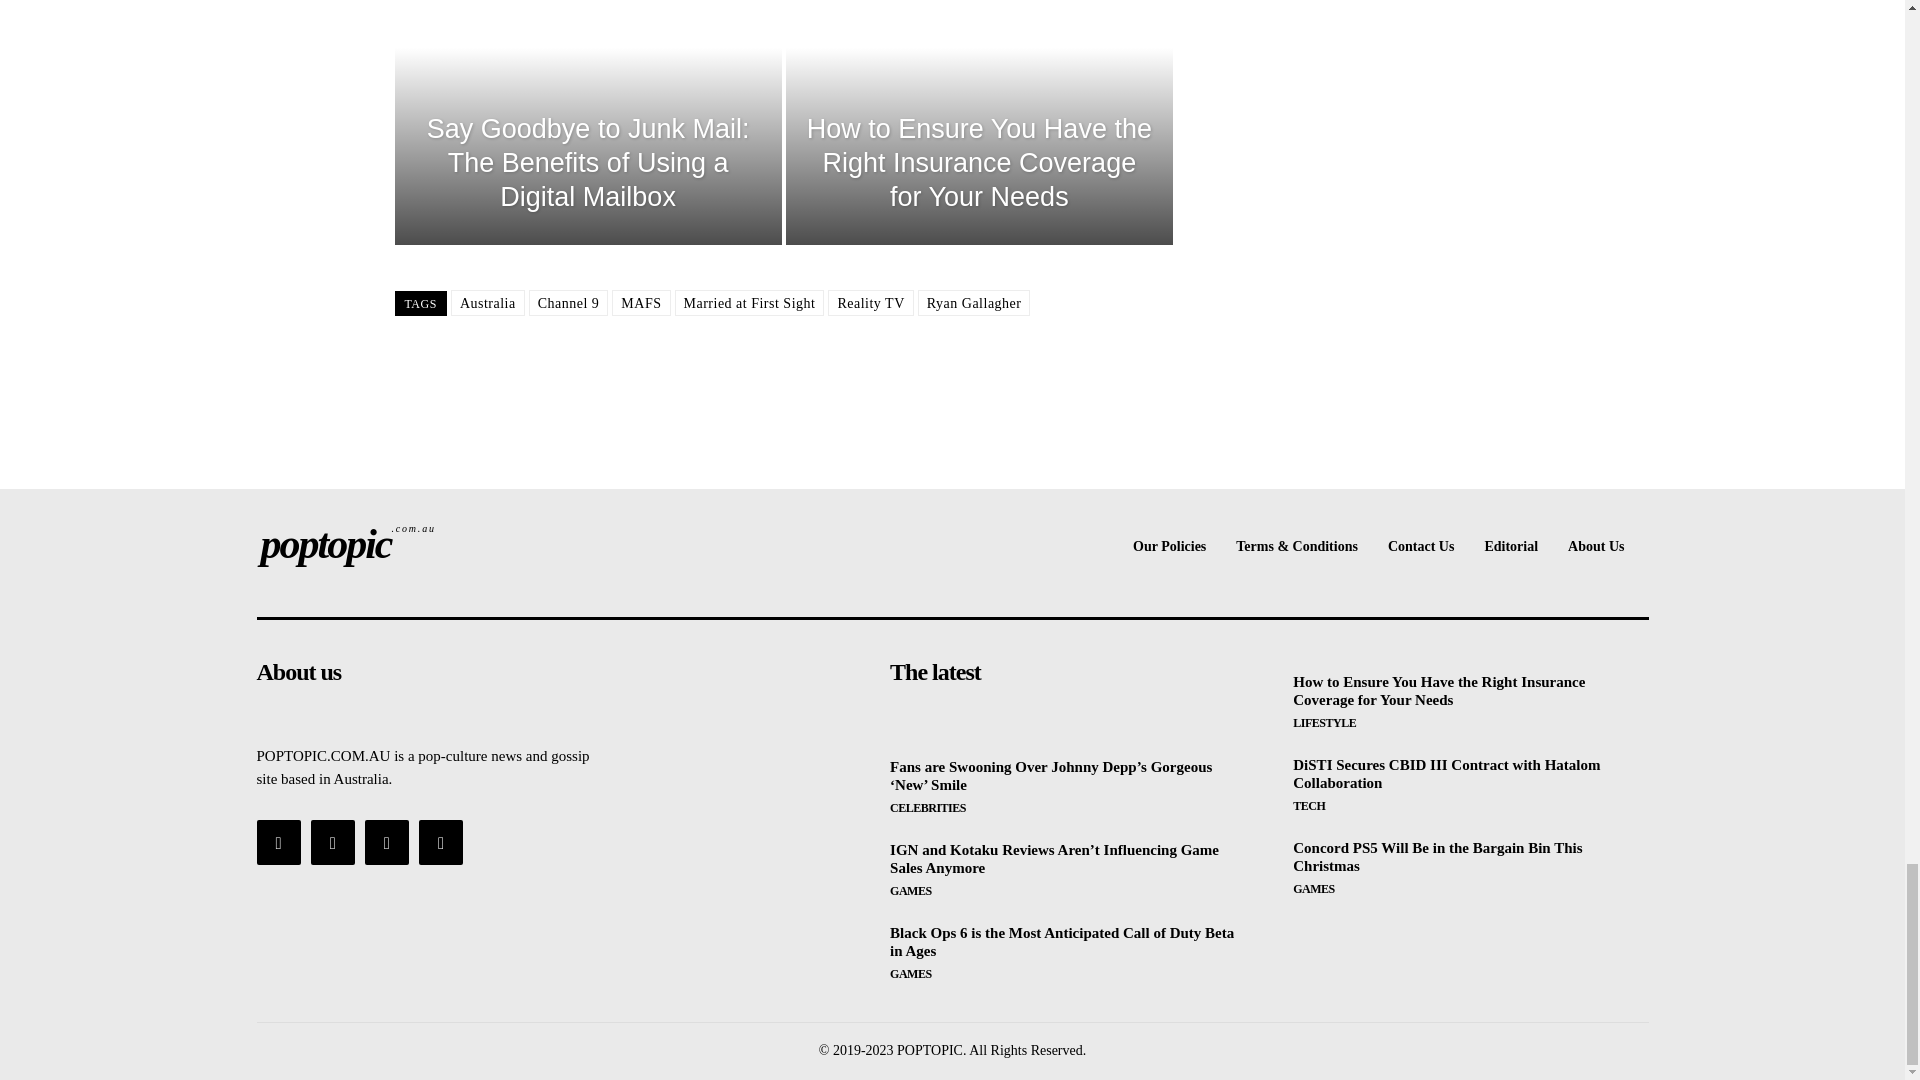 Image resolution: width=1920 pixels, height=1080 pixels. Describe the element at coordinates (641, 303) in the screenshot. I see `MAFS` at that location.